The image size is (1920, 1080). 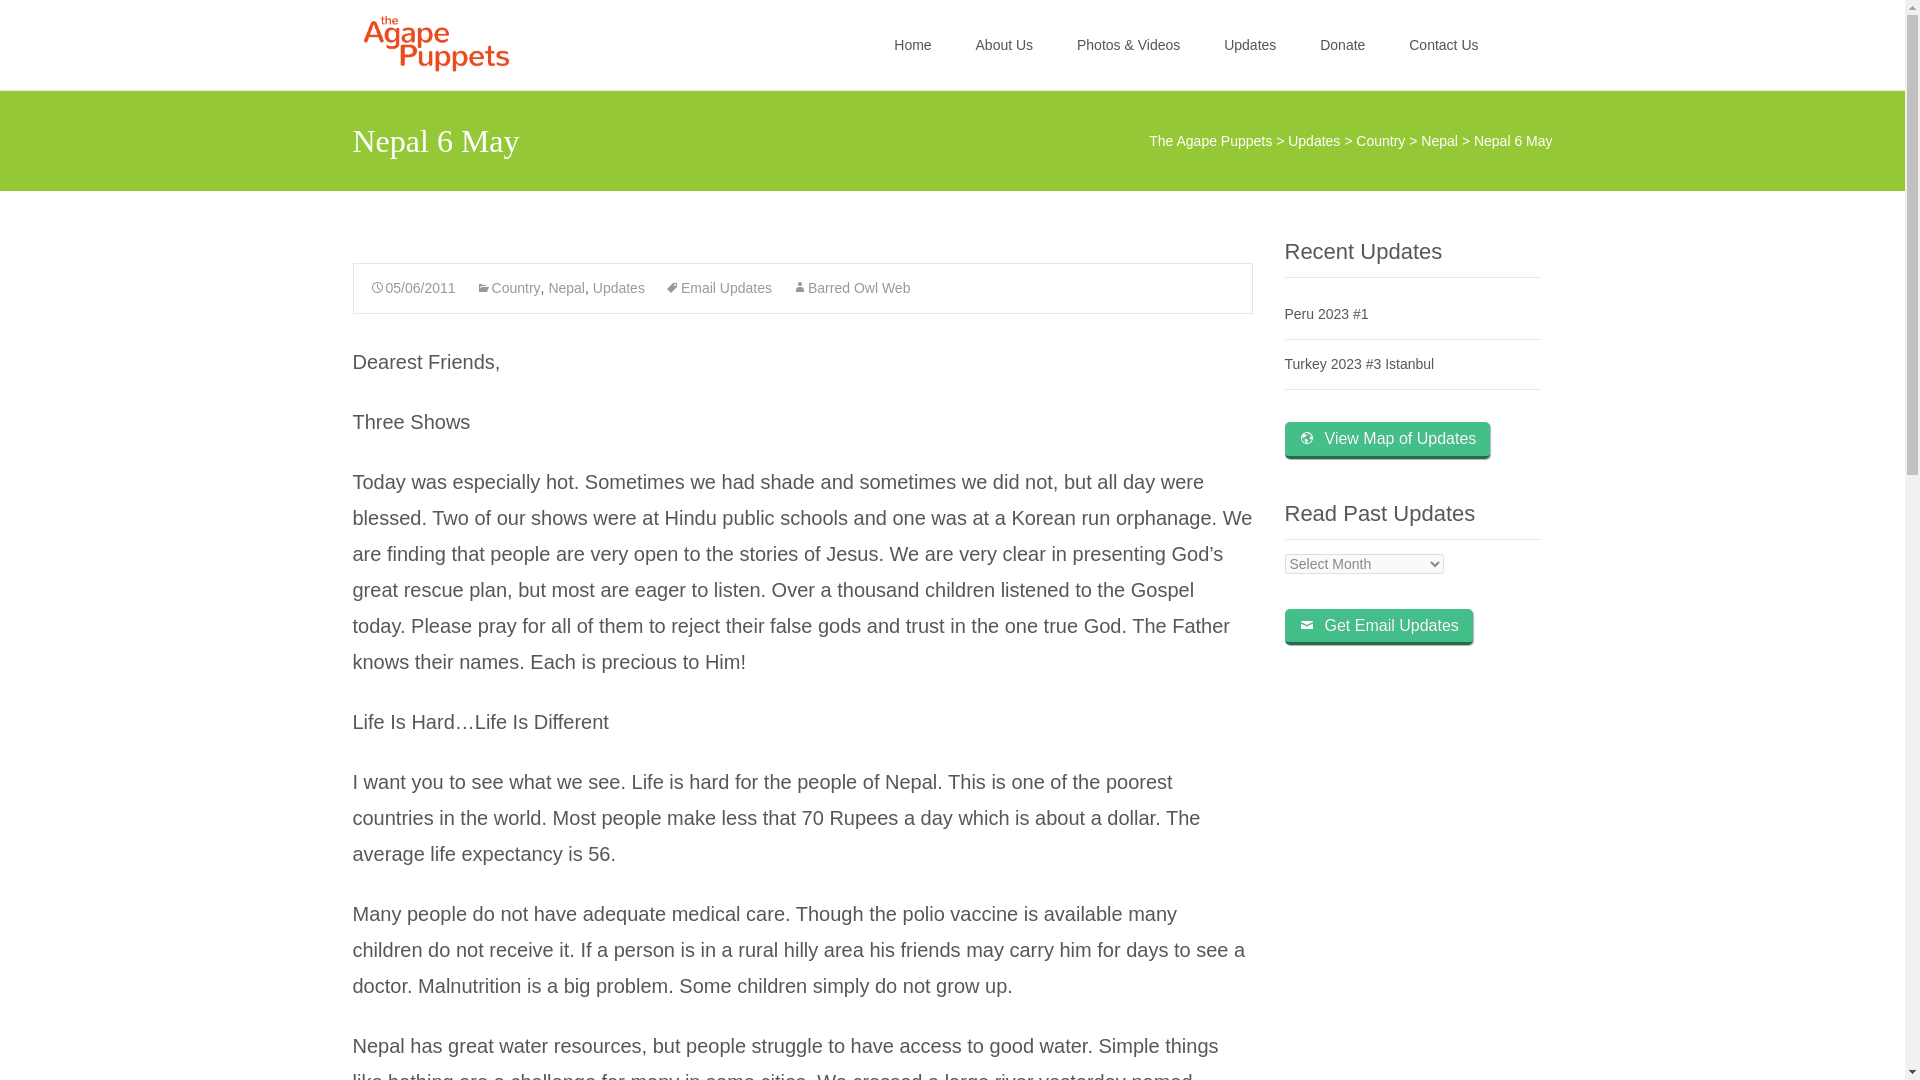 I want to click on View all posts by Barred Owl Web, so click(x=850, y=287).